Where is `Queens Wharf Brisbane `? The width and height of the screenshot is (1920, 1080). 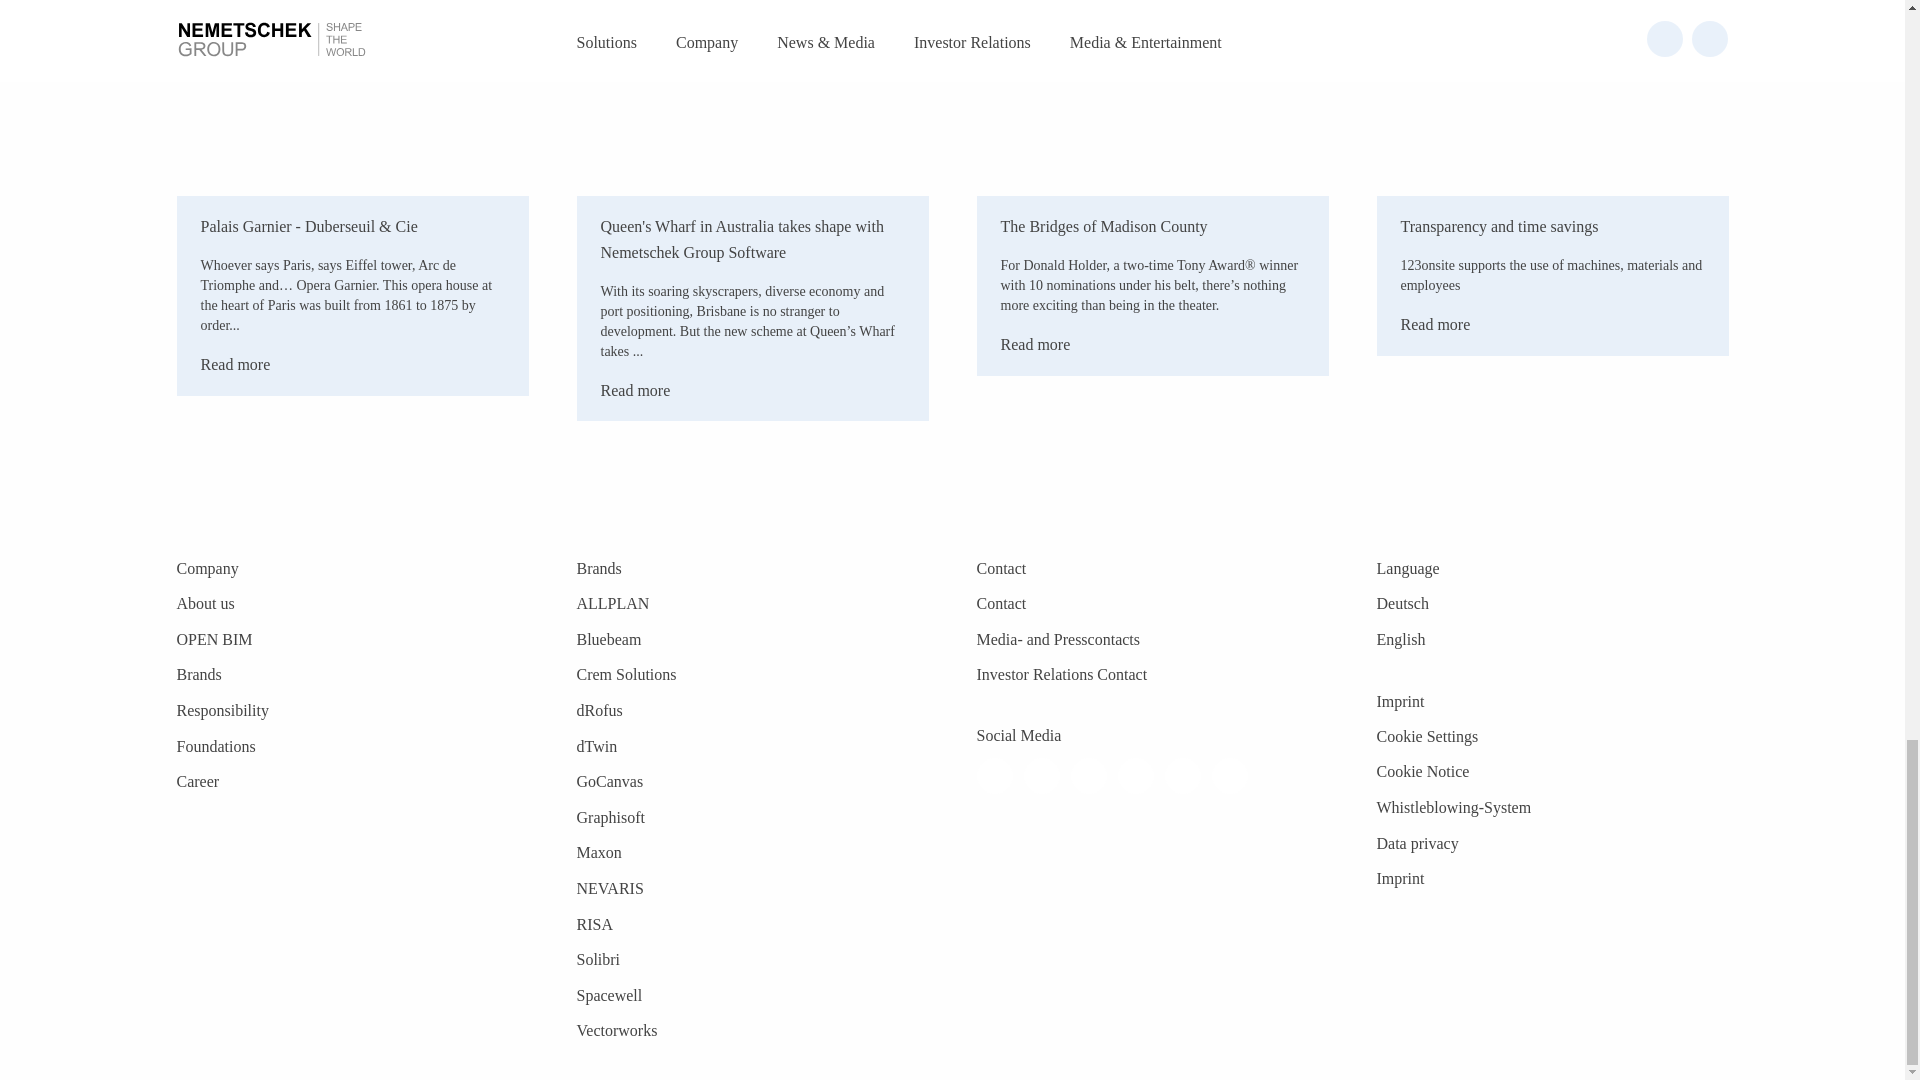 Queens Wharf Brisbane  is located at coordinates (752, 98).